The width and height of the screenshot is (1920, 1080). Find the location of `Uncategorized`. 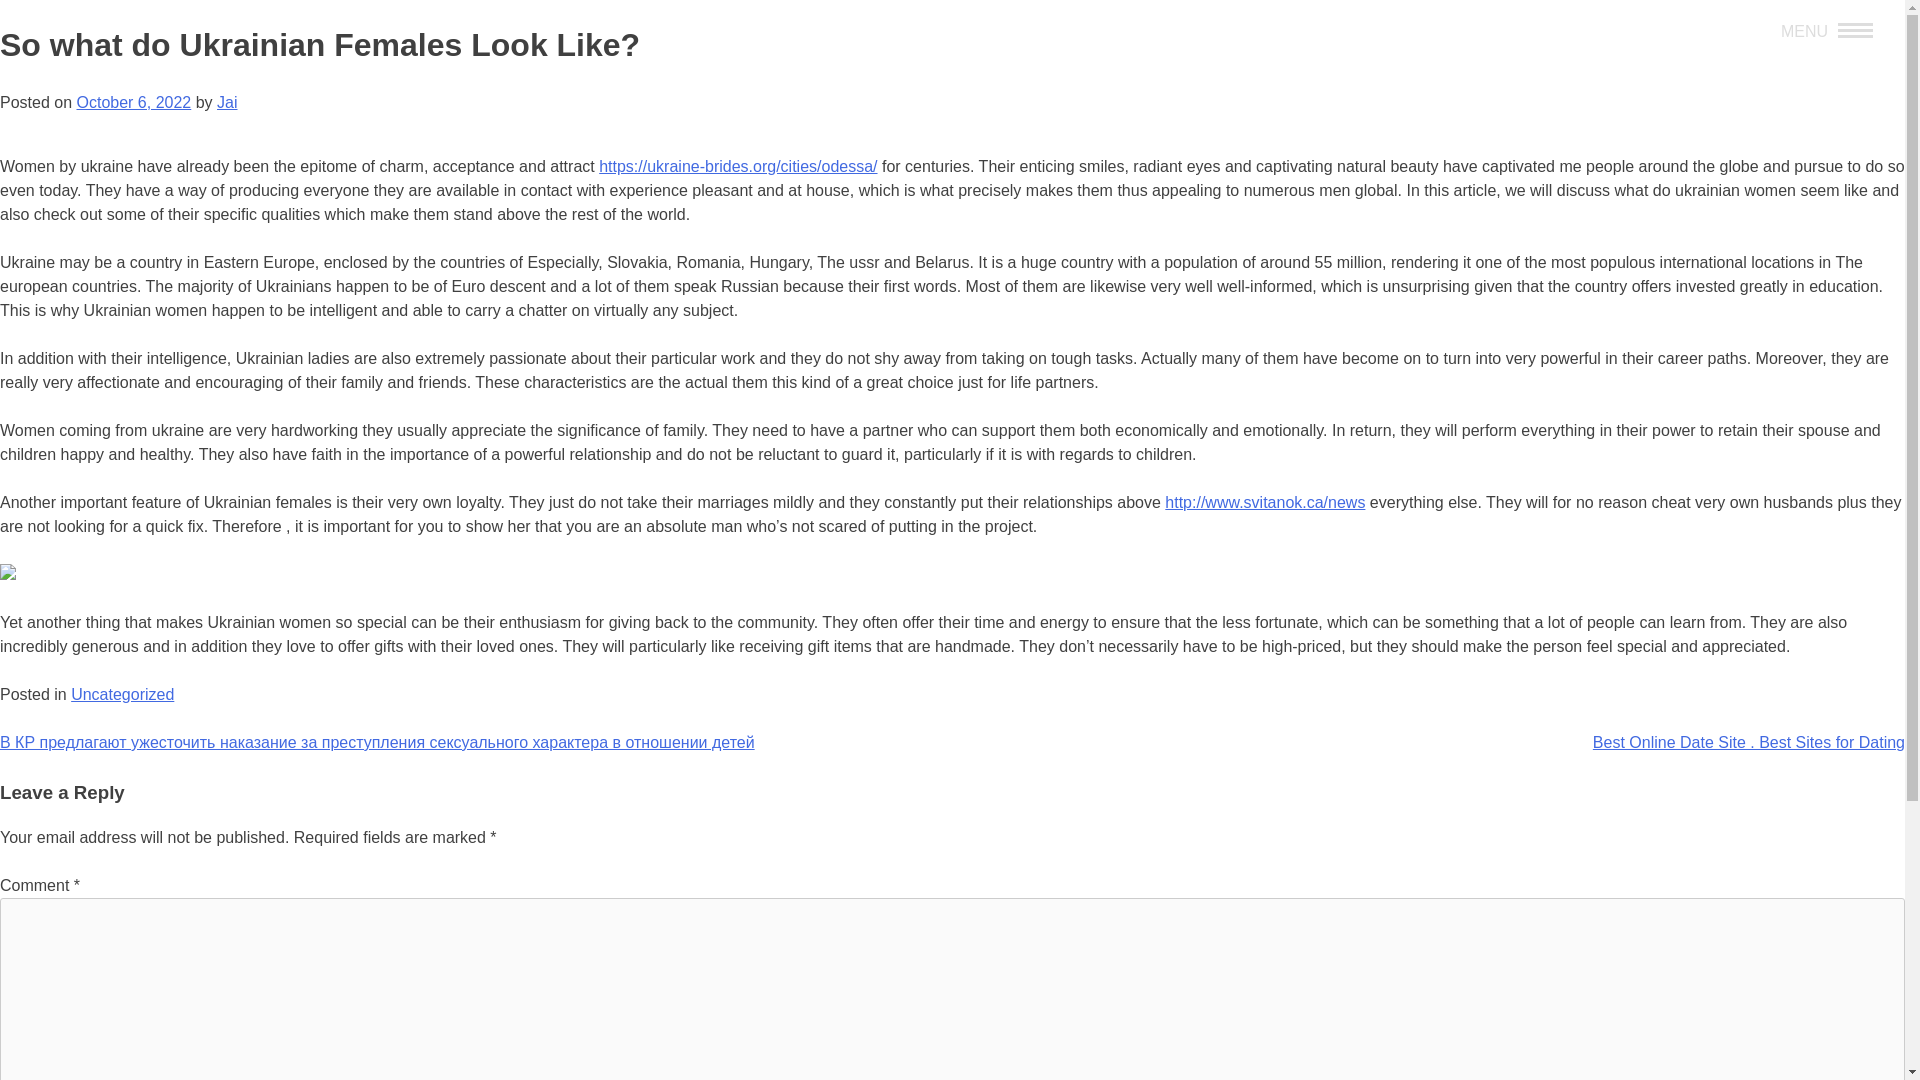

Uncategorized is located at coordinates (122, 694).